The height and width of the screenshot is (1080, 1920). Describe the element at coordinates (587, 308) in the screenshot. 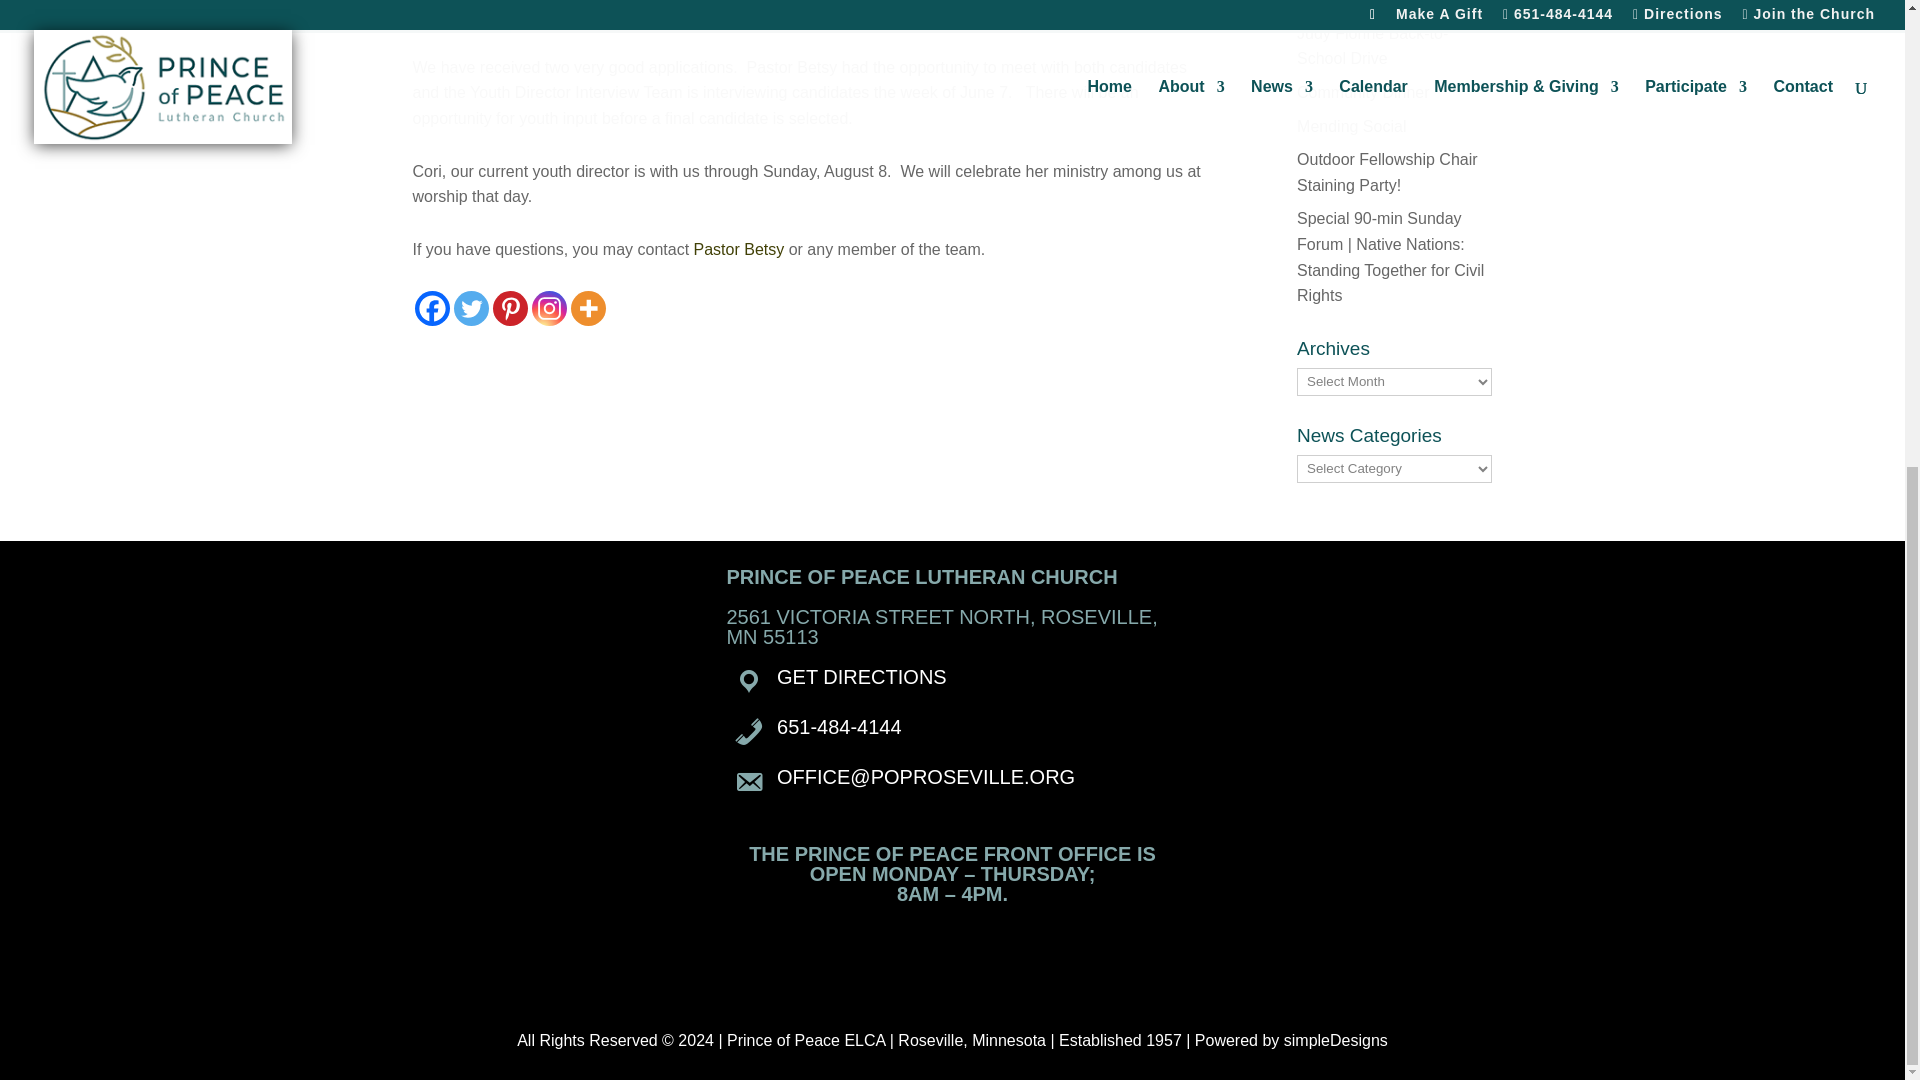

I see `More` at that location.